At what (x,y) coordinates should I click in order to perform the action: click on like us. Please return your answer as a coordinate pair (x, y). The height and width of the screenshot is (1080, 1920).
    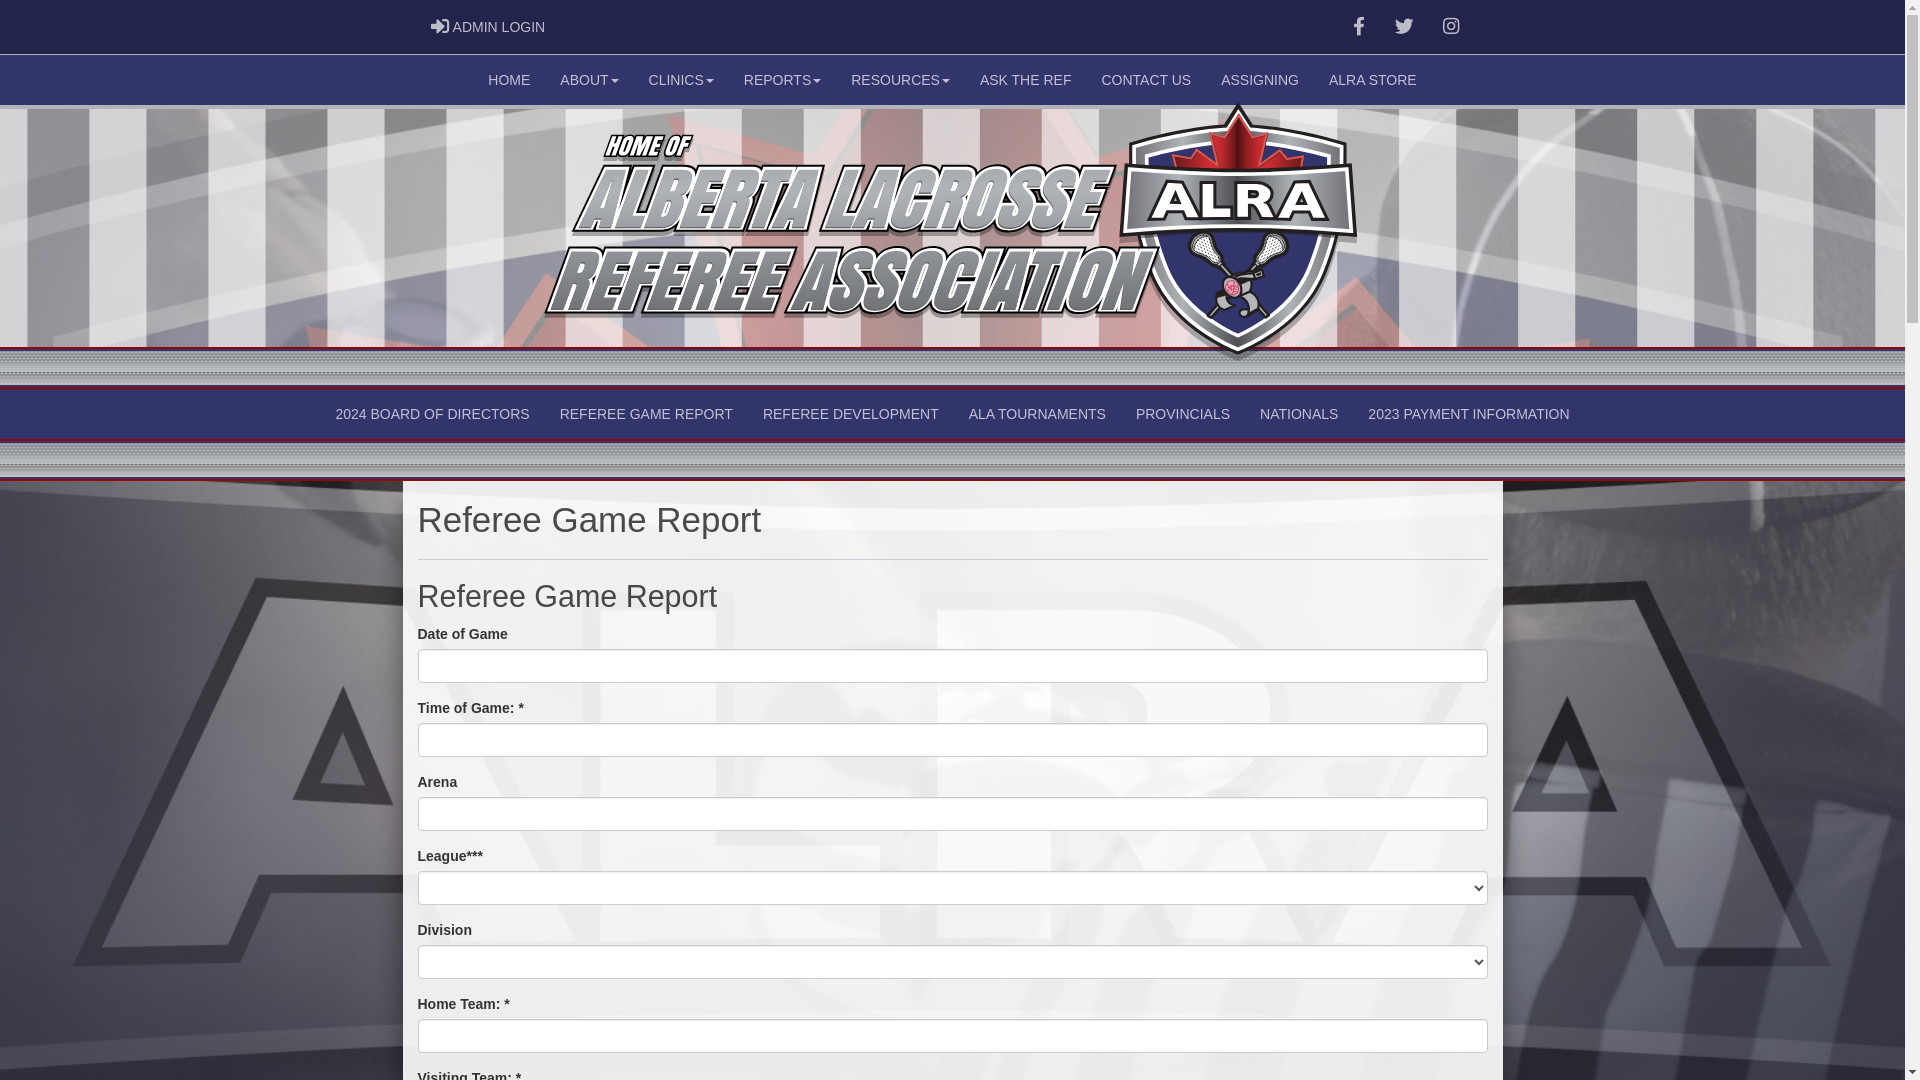
    Looking at the image, I should click on (1359, 26).